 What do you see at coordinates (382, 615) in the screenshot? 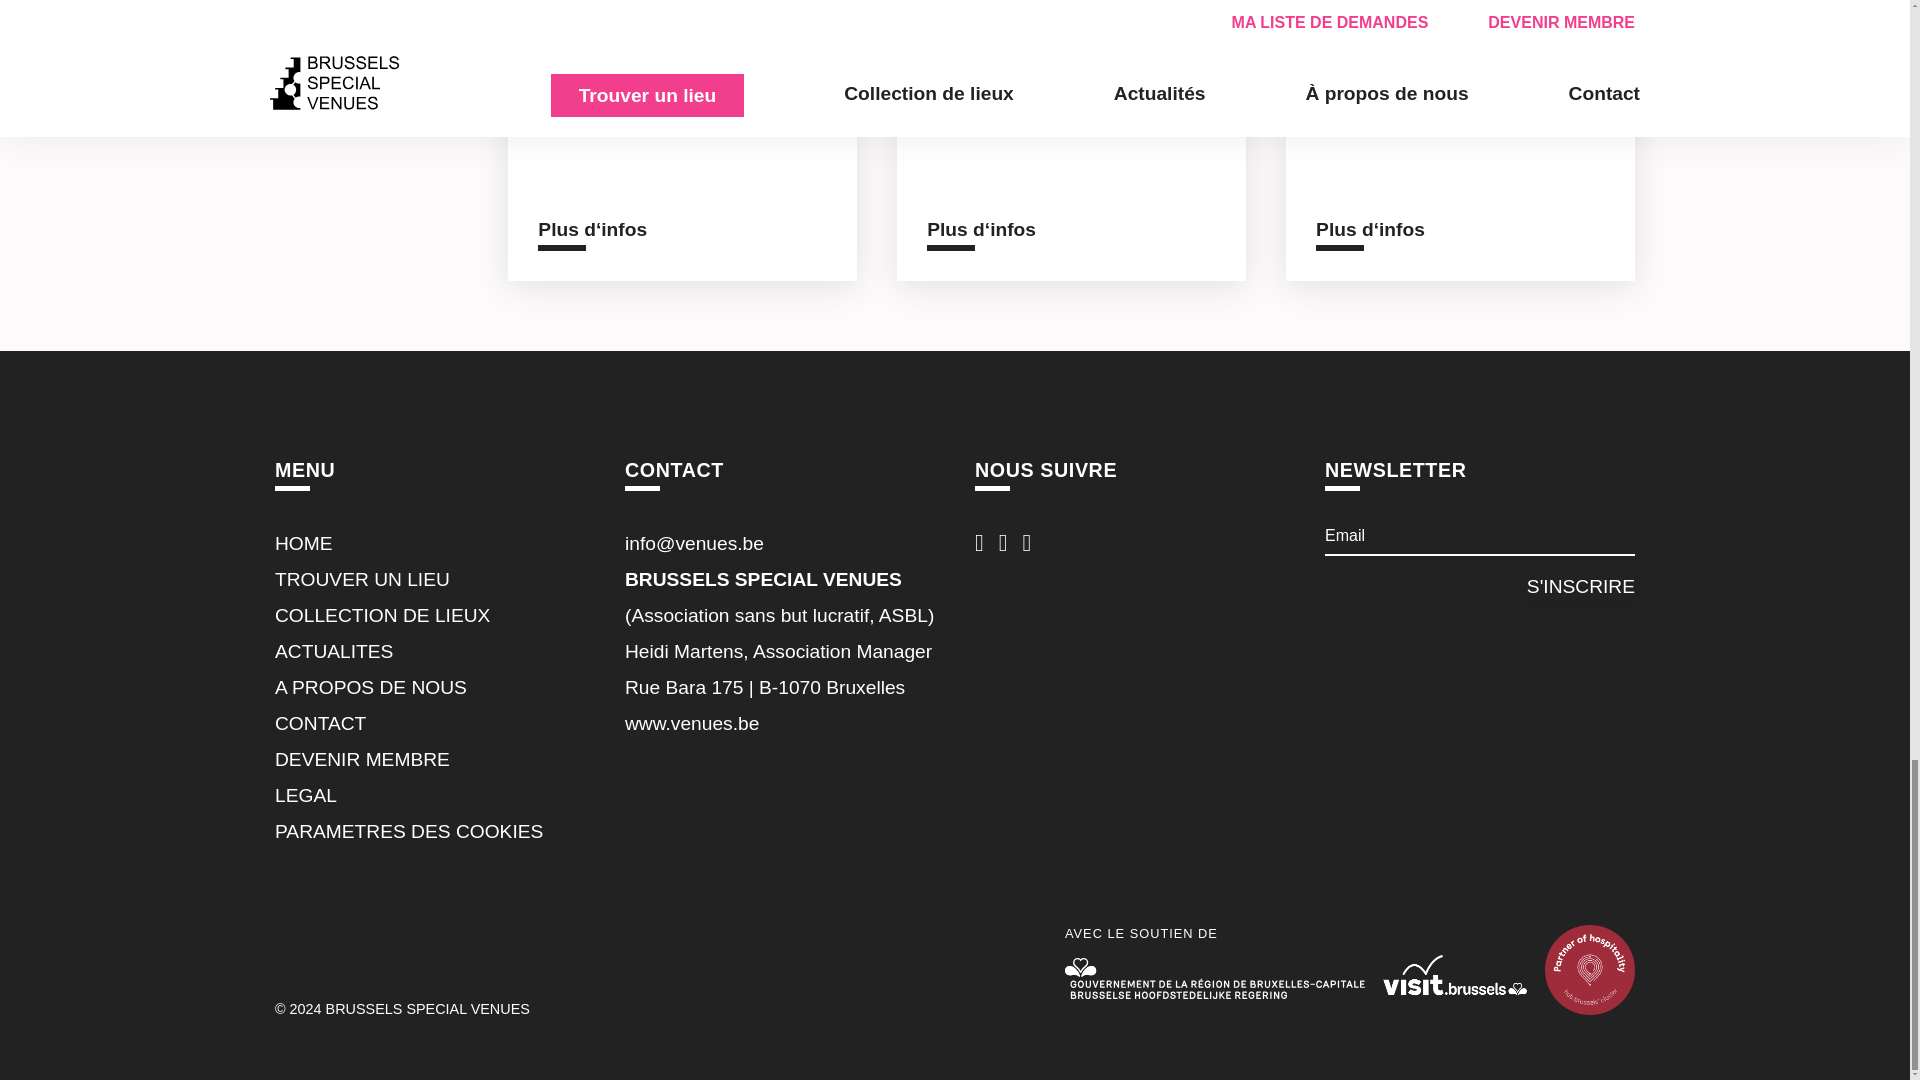
I see `COLLECTION DE LIEUX` at bounding box center [382, 615].